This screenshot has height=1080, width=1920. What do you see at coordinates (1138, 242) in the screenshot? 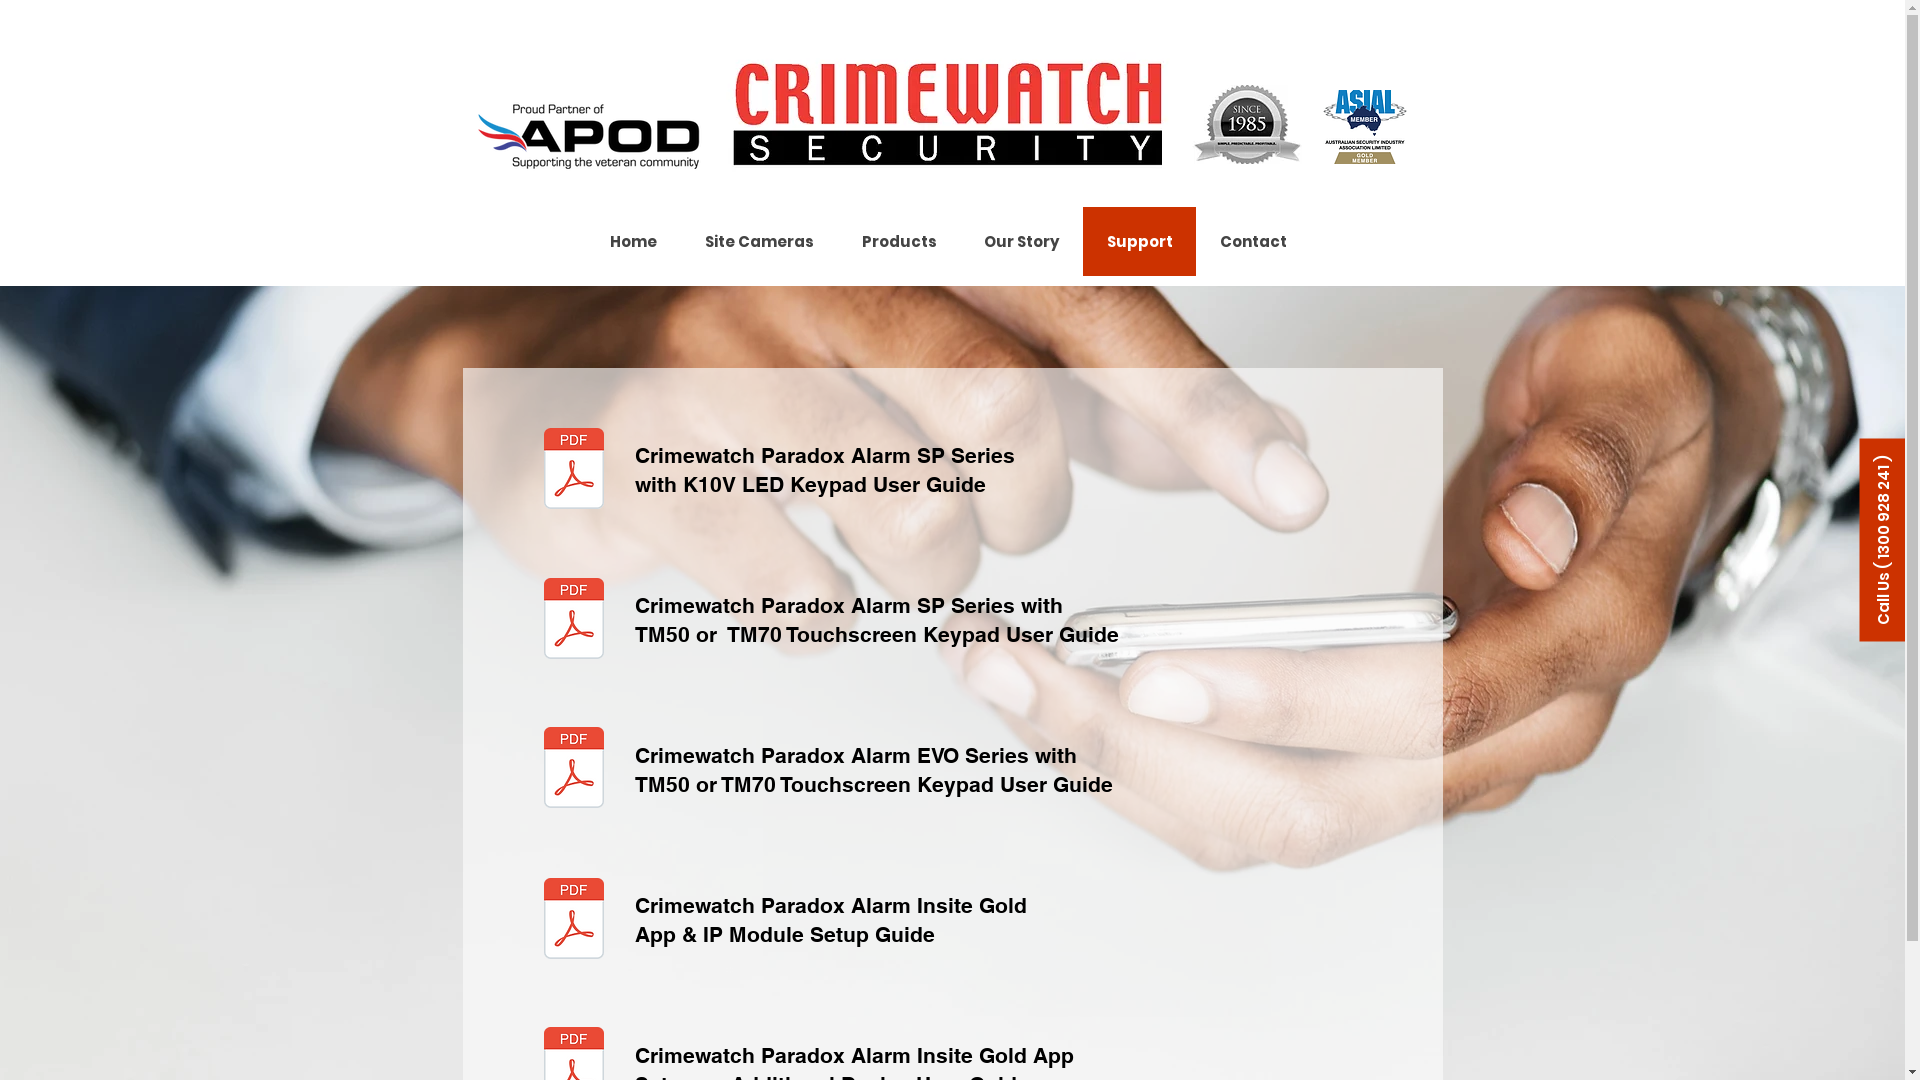
I see `Support` at bounding box center [1138, 242].